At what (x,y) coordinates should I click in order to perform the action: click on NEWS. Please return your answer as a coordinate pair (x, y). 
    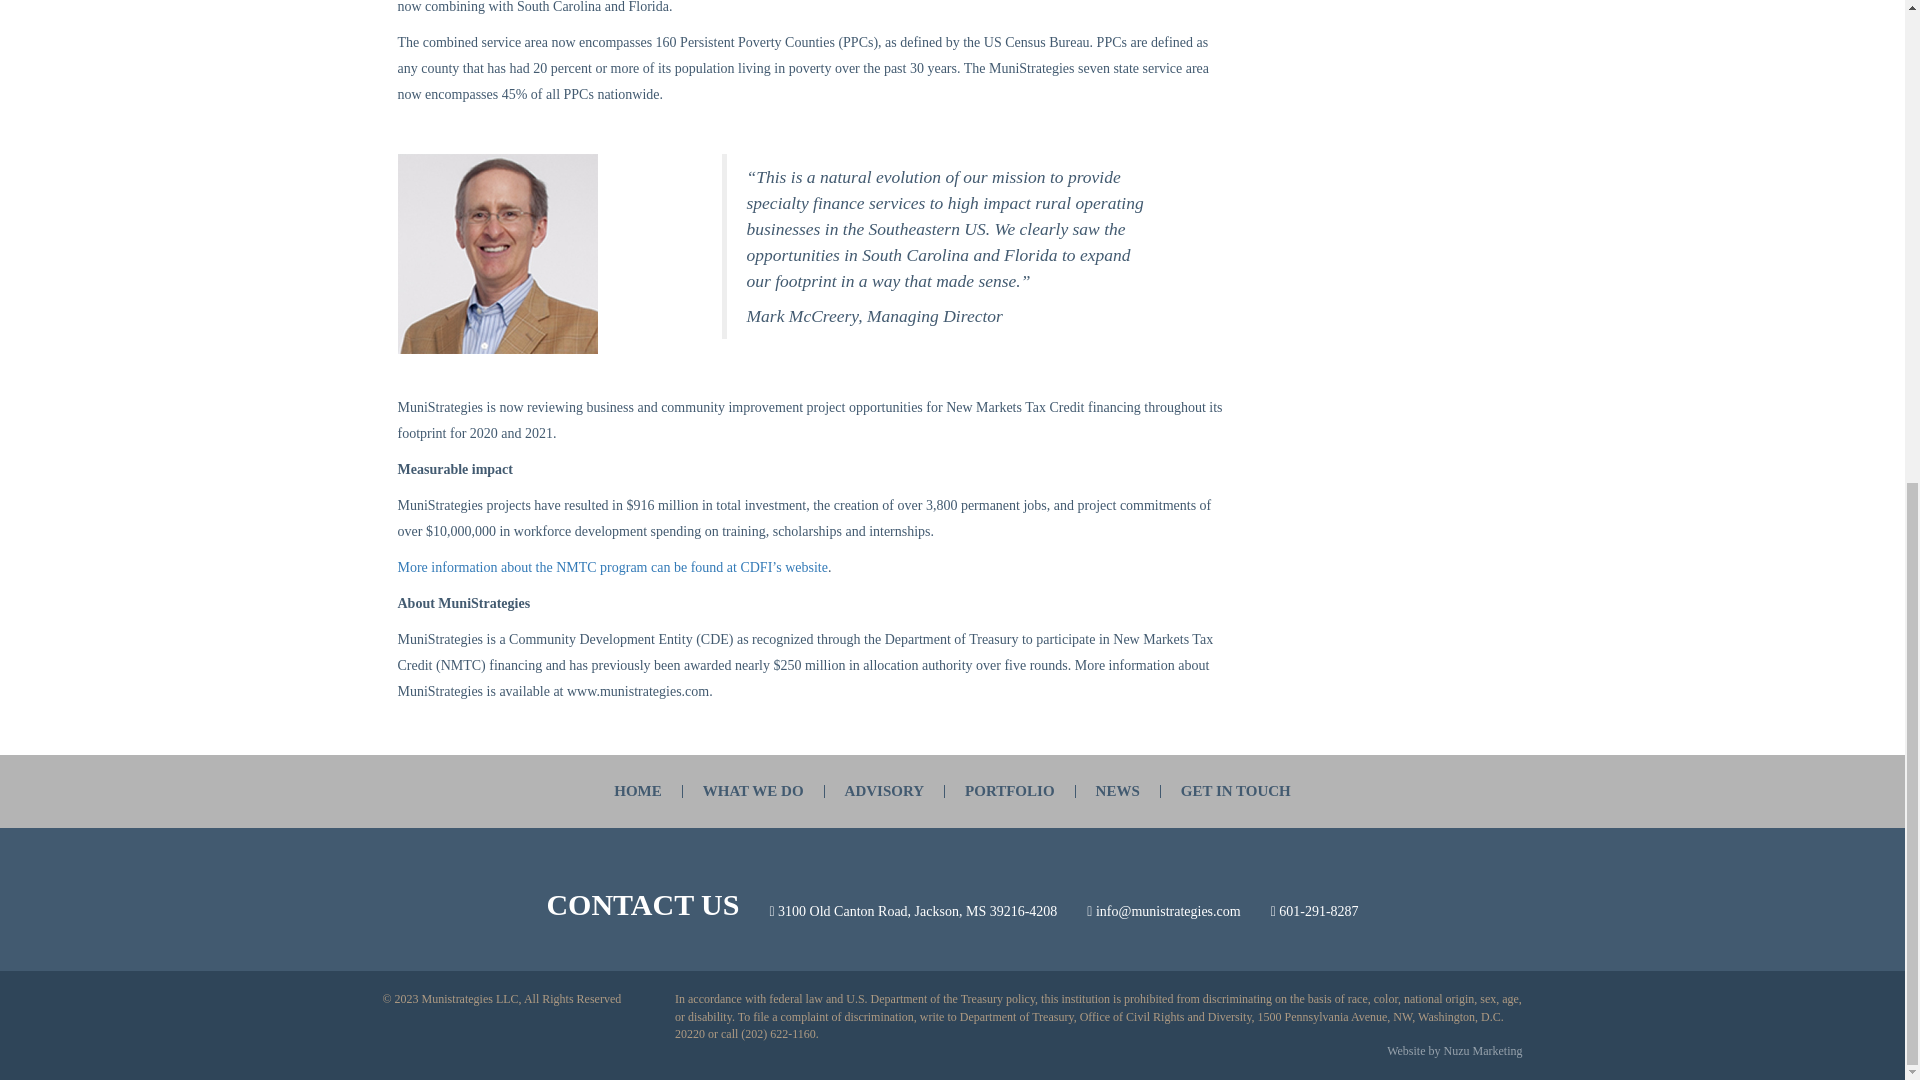
    Looking at the image, I should click on (1118, 791).